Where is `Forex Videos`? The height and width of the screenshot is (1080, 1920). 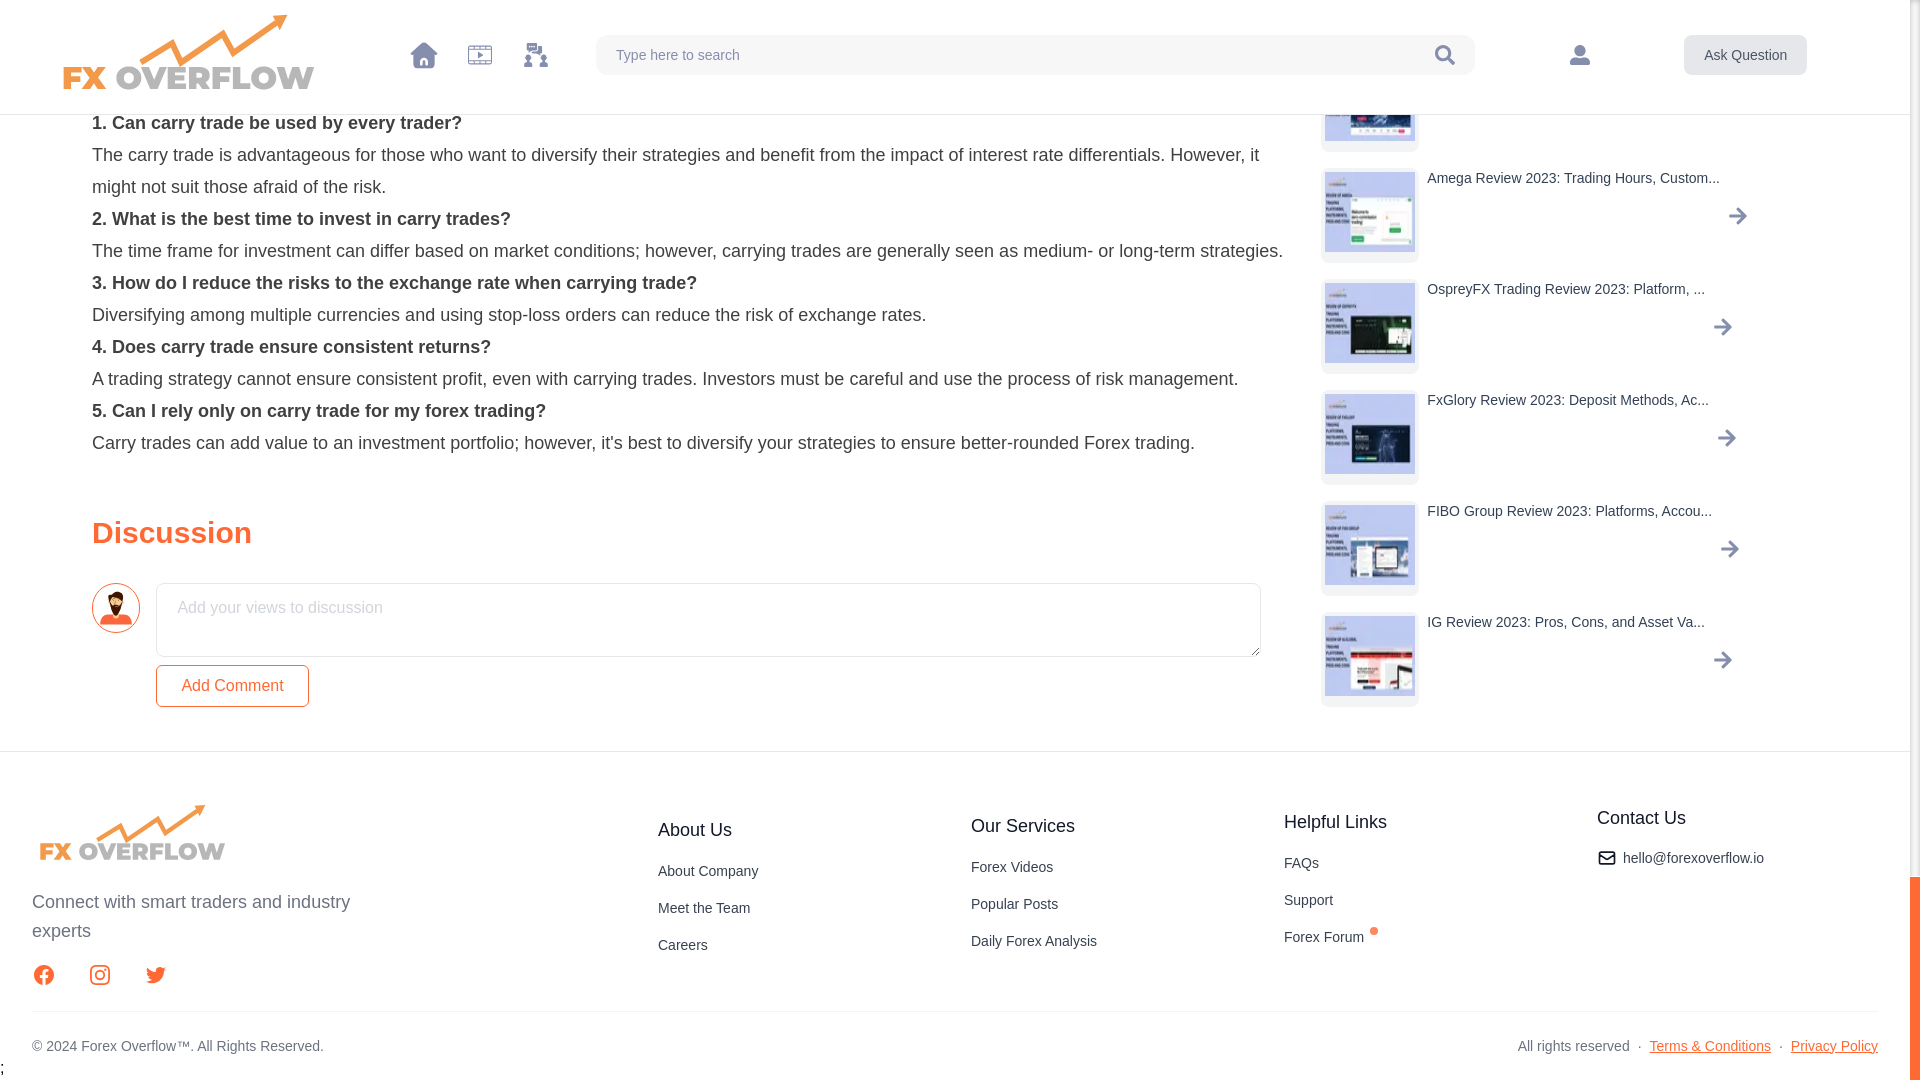 Forex Videos is located at coordinates (1012, 866).